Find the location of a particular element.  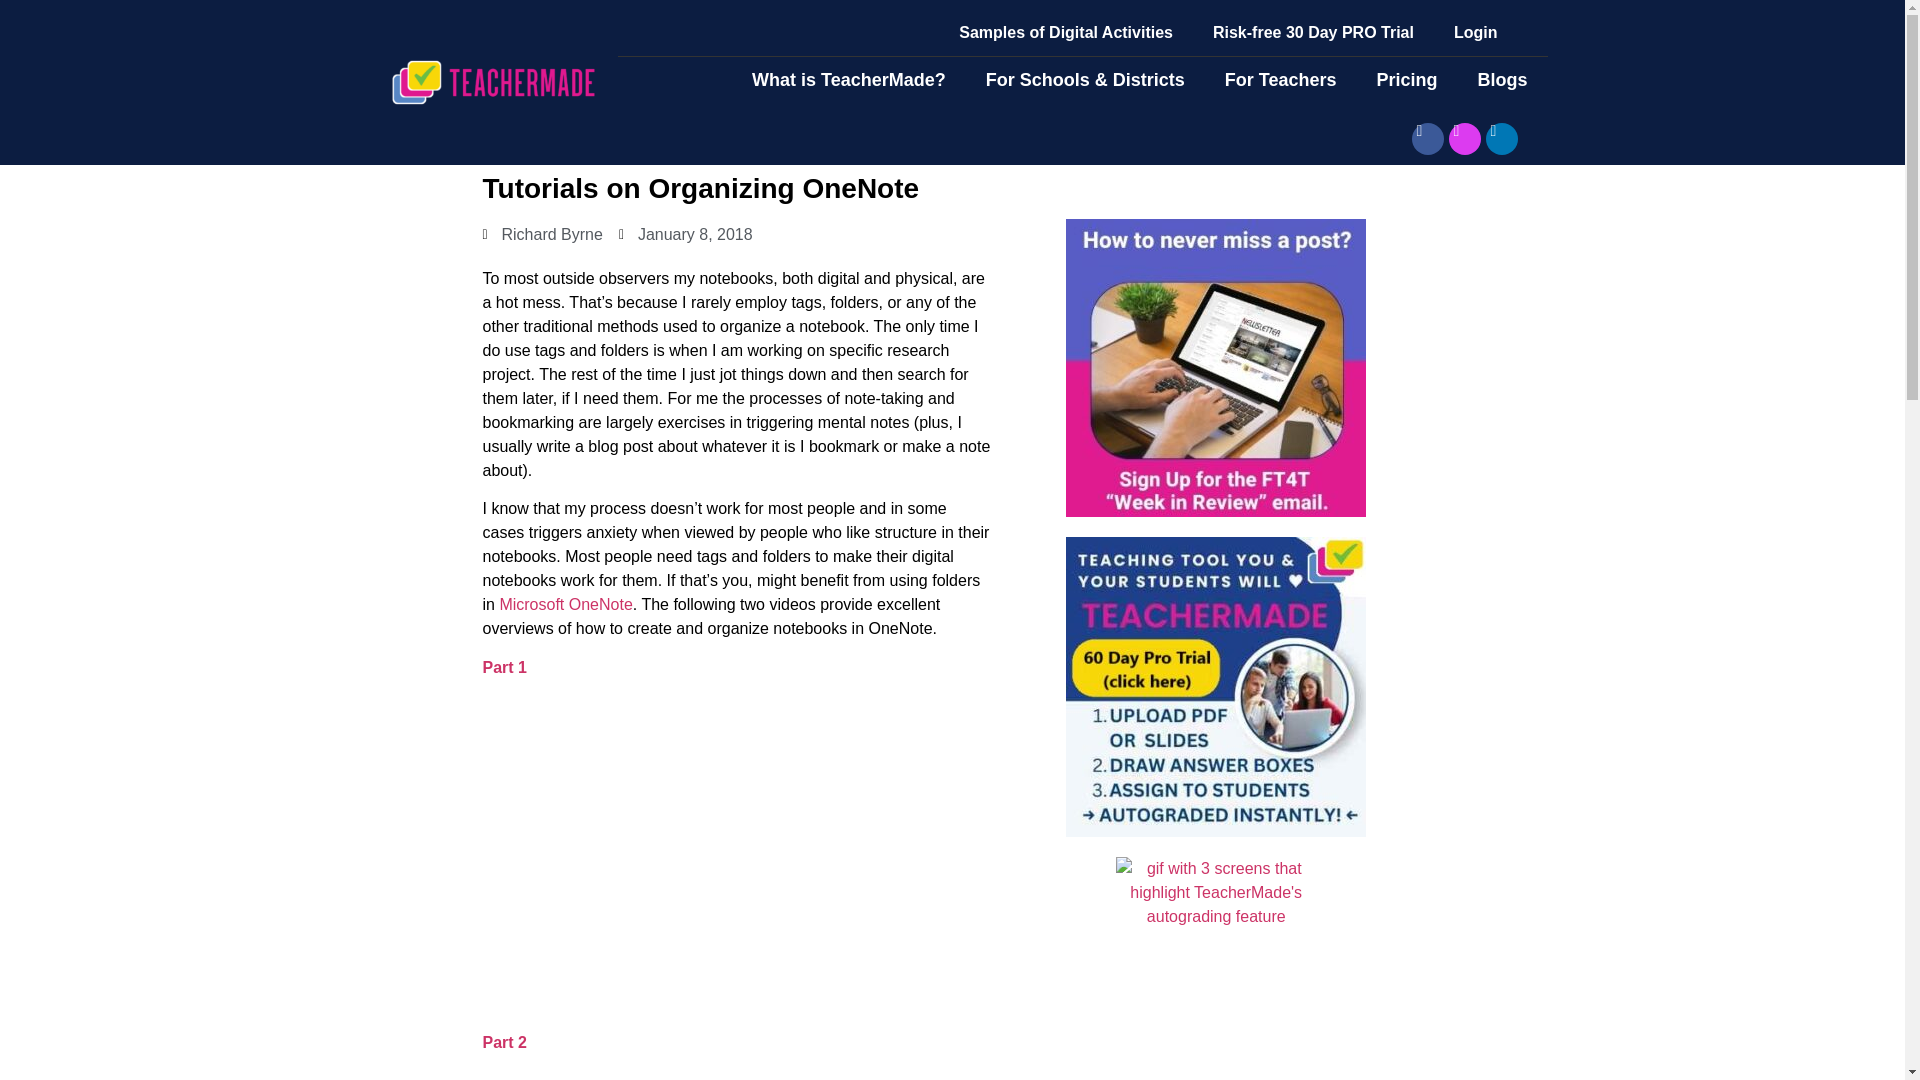

Risk-free 30 Day PRO Trial is located at coordinates (1313, 32).